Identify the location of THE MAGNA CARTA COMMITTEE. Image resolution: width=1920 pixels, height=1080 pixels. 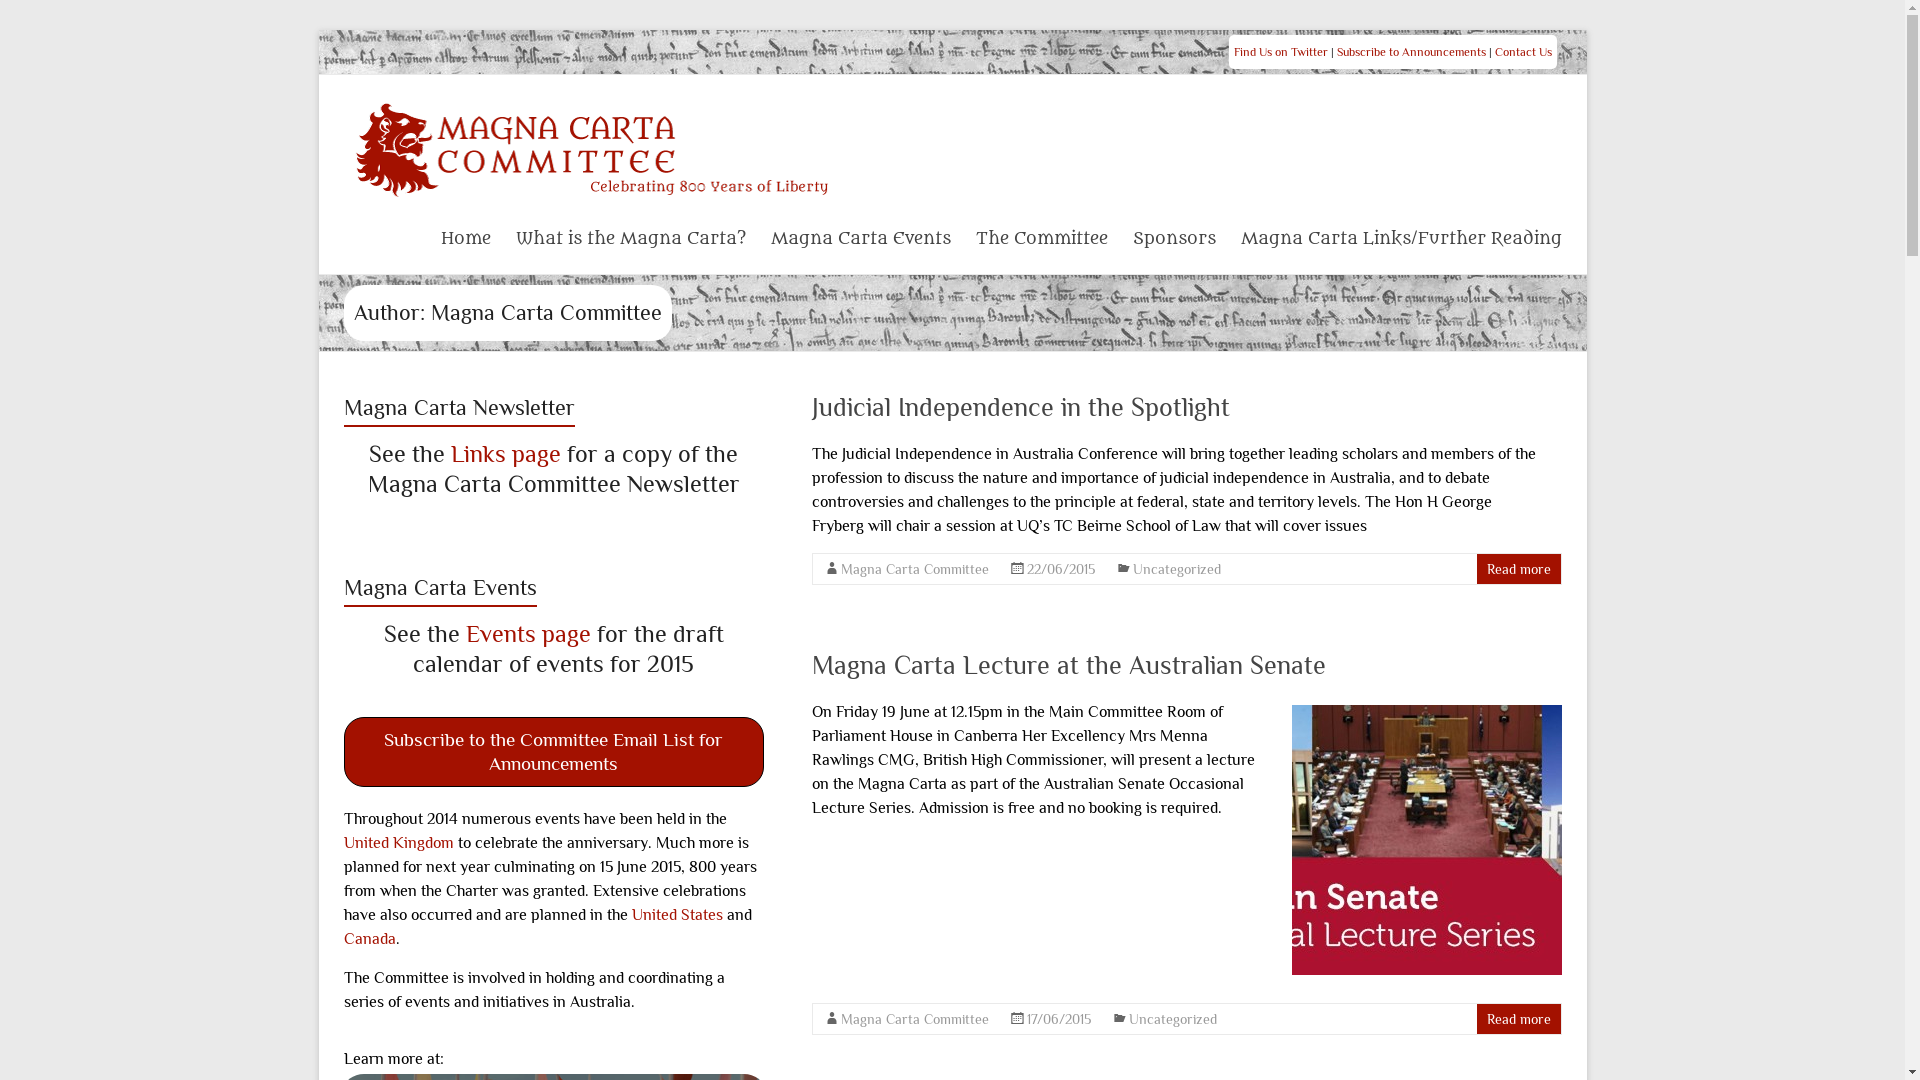
(594, 148).